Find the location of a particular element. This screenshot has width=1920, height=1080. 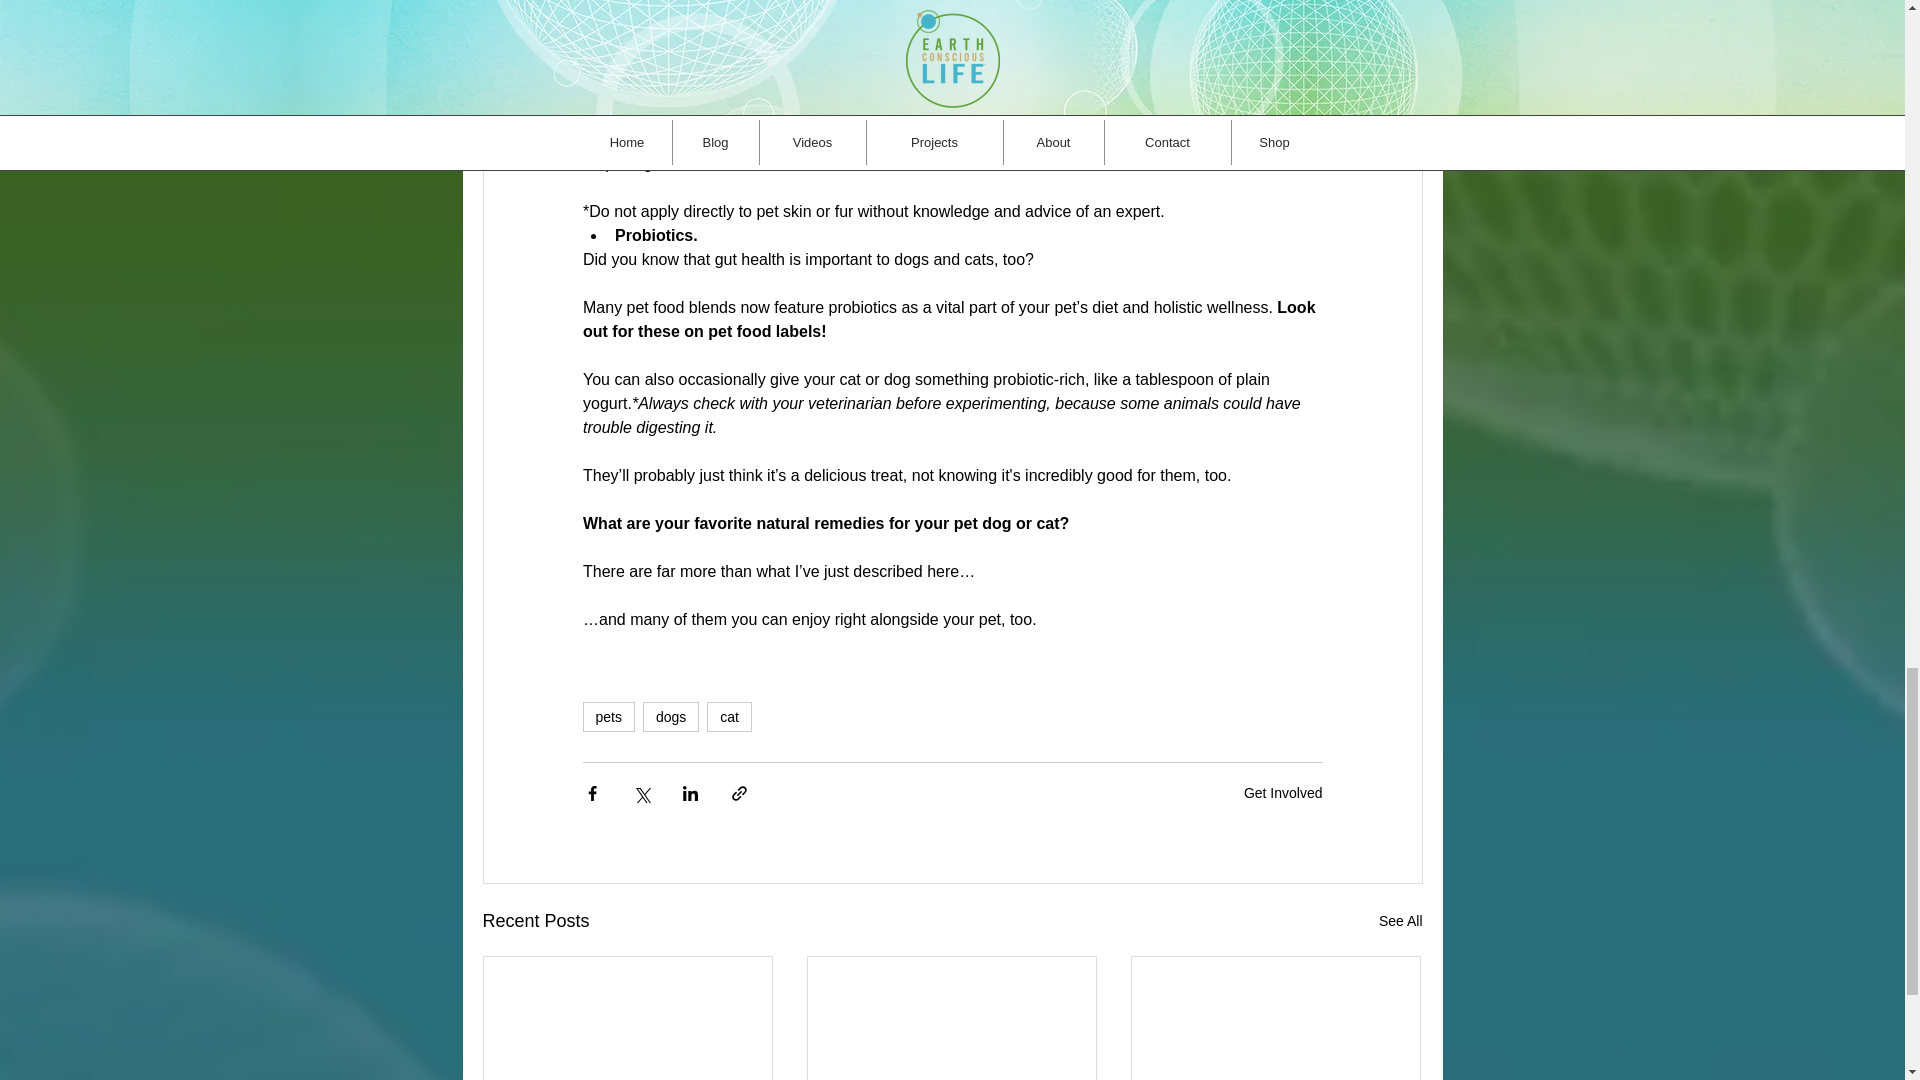

Get Involved is located at coordinates (1283, 793).